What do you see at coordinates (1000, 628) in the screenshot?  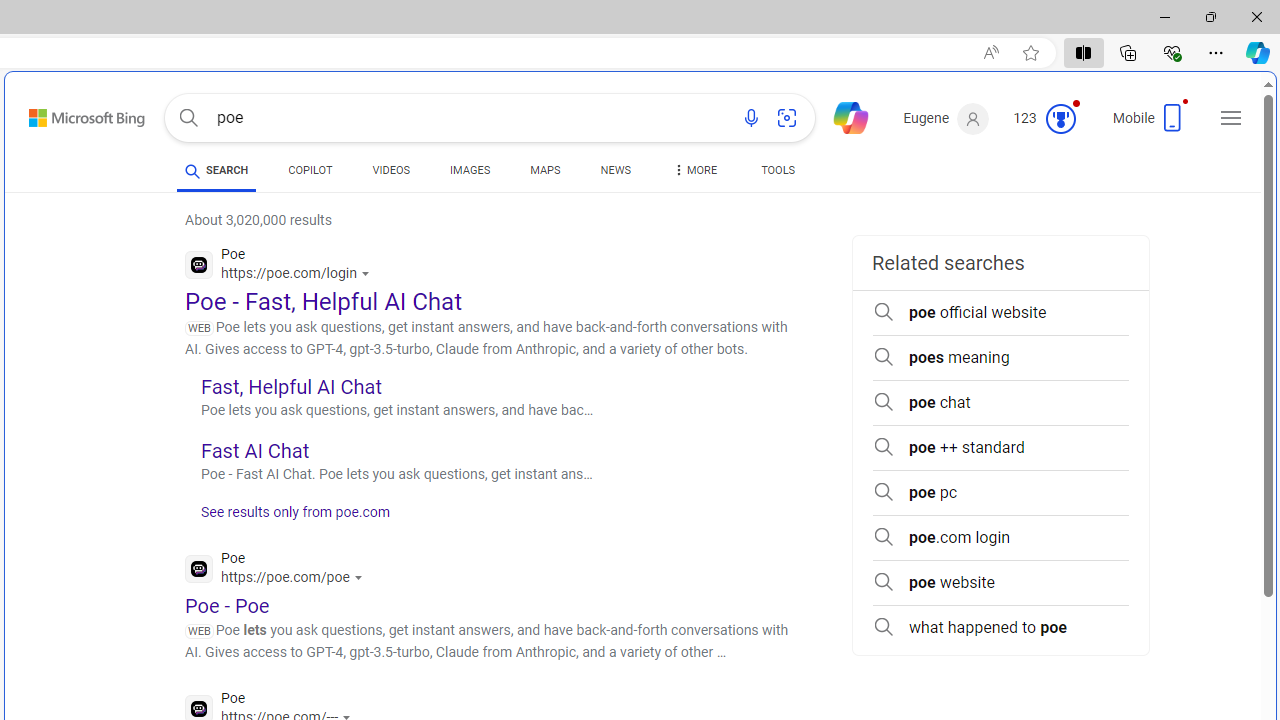 I see `what happened to poe` at bounding box center [1000, 628].